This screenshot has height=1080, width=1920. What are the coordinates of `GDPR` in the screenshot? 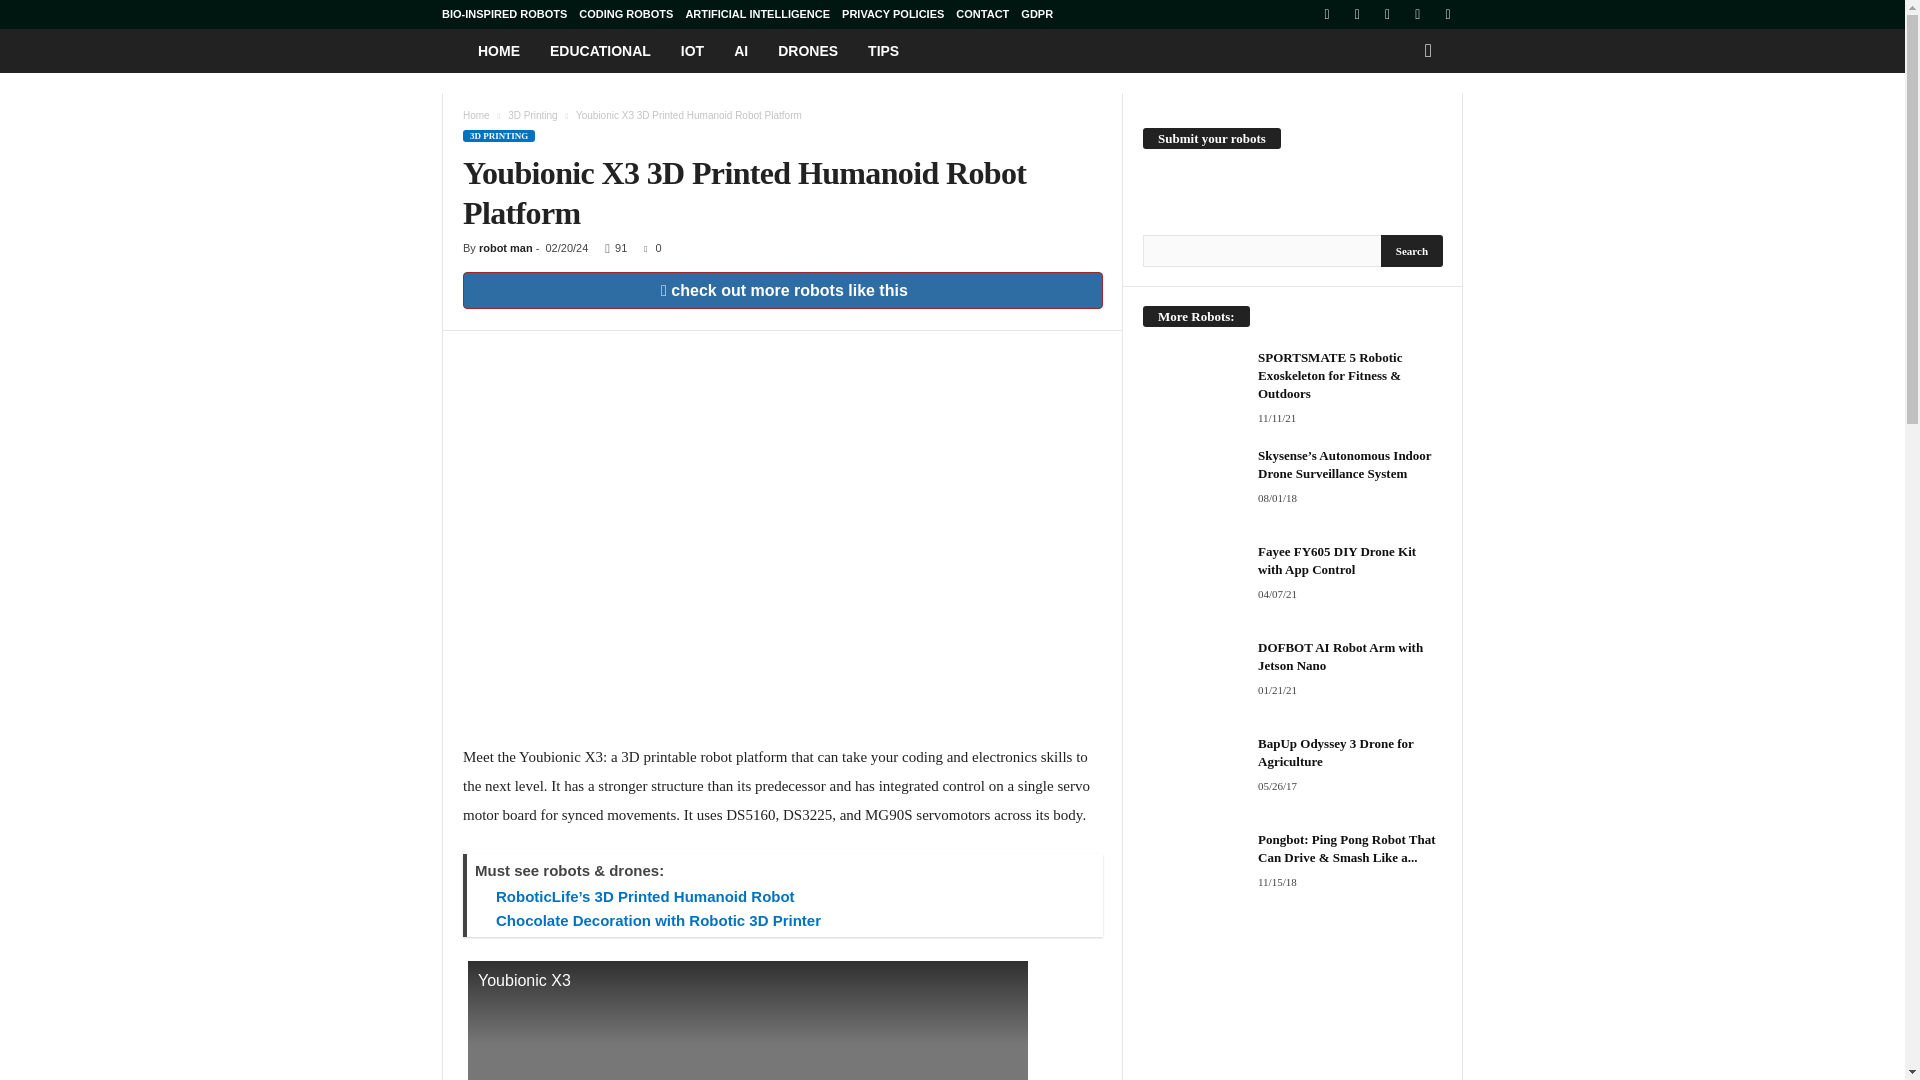 It's located at (1036, 14).